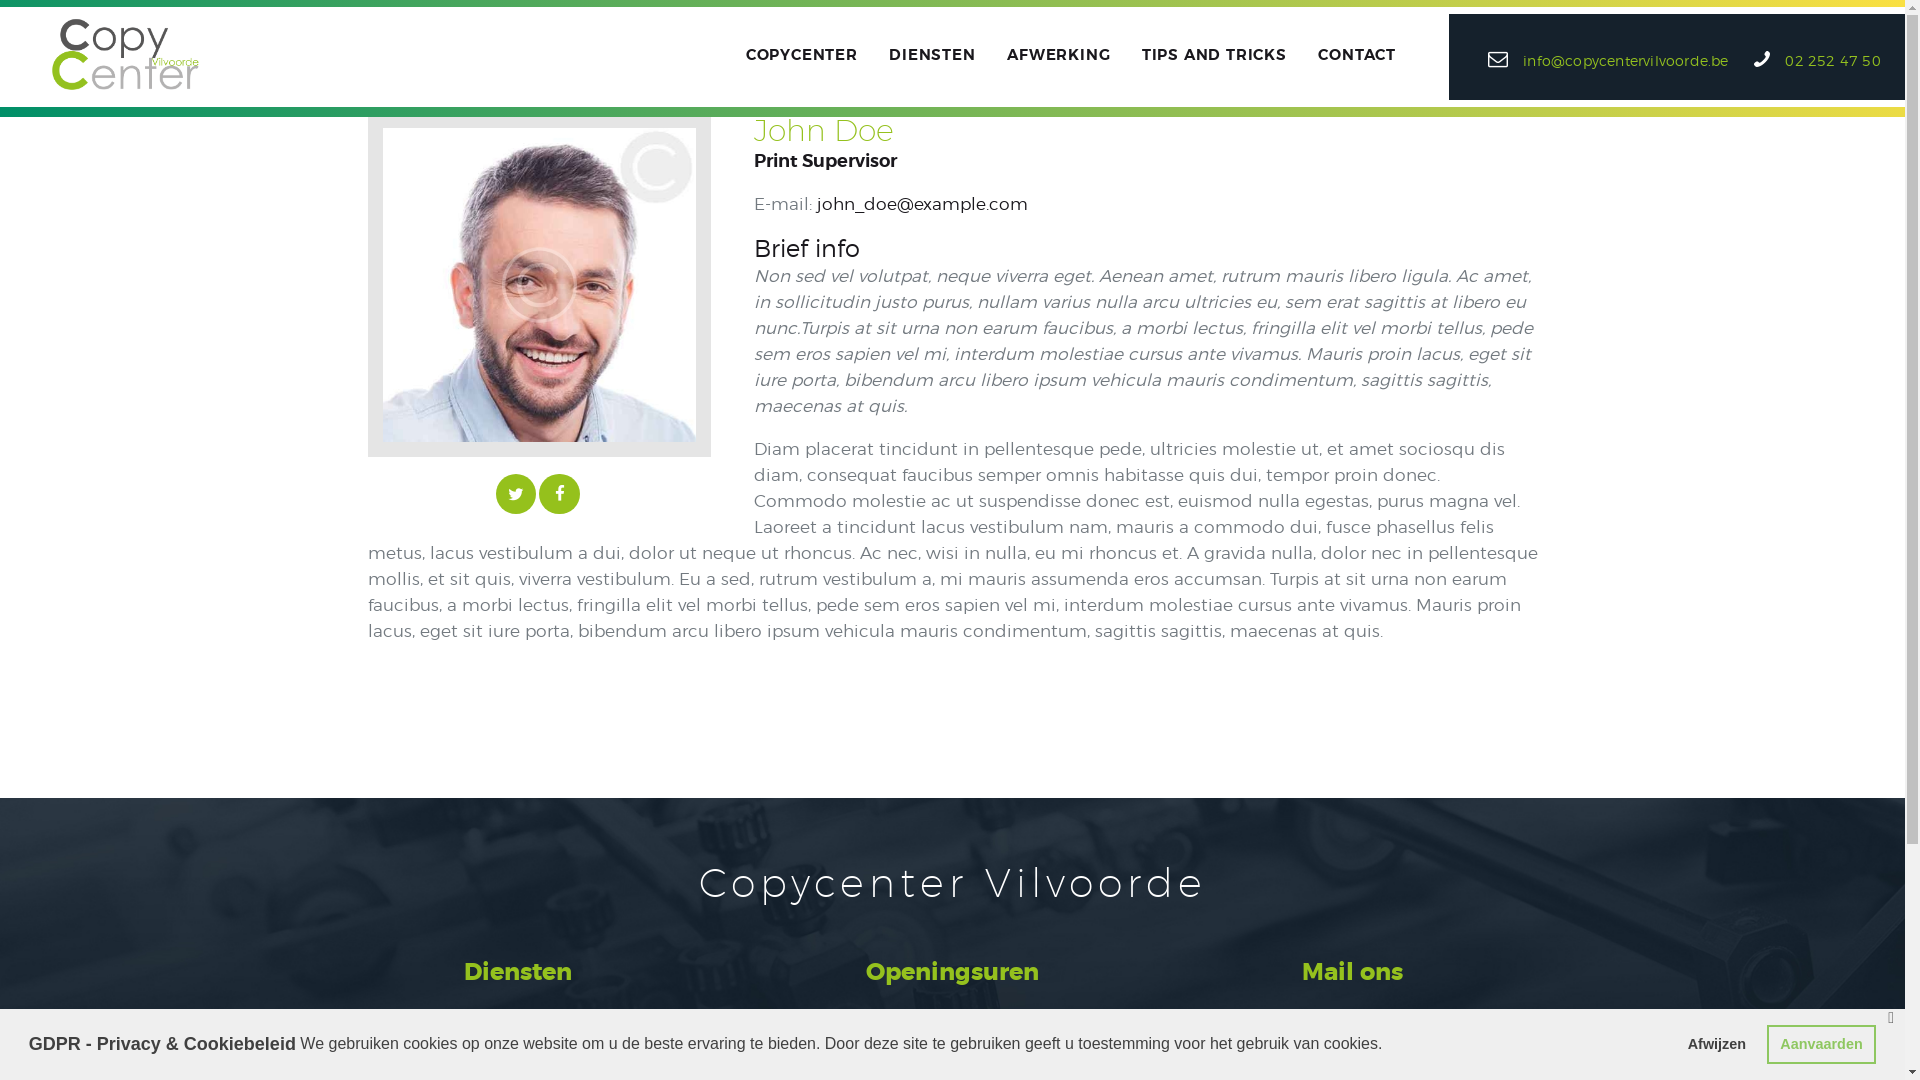 This screenshot has width=1920, height=1080. What do you see at coordinates (1822, 1044) in the screenshot?
I see `Aanvaarden` at bounding box center [1822, 1044].